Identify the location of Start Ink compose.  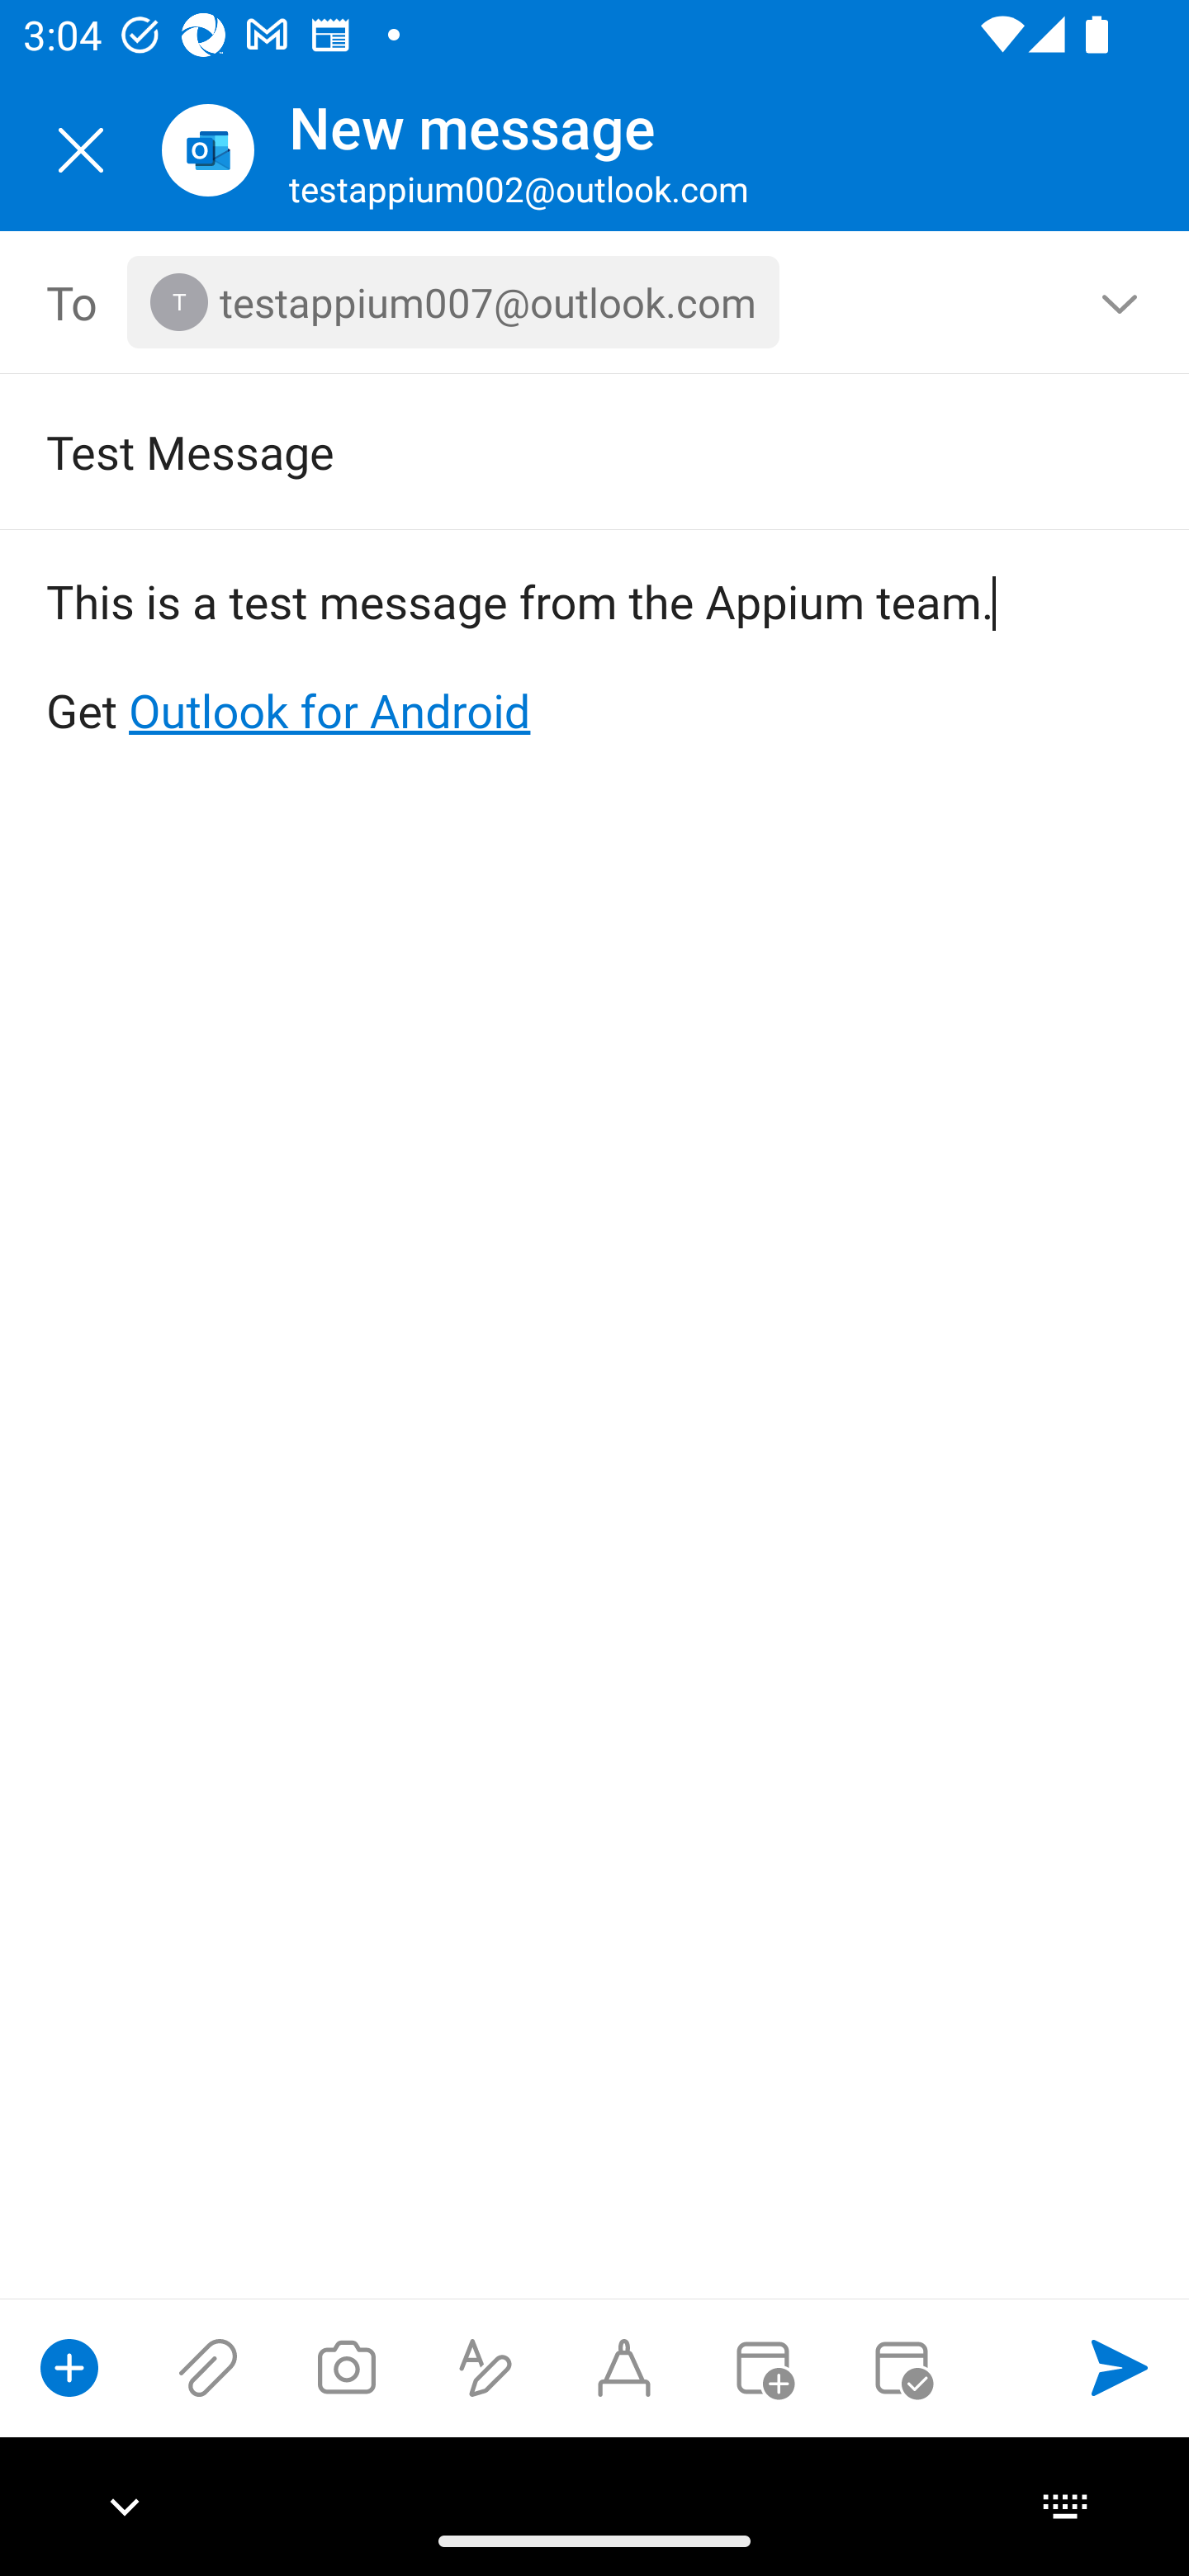
(624, 2367).